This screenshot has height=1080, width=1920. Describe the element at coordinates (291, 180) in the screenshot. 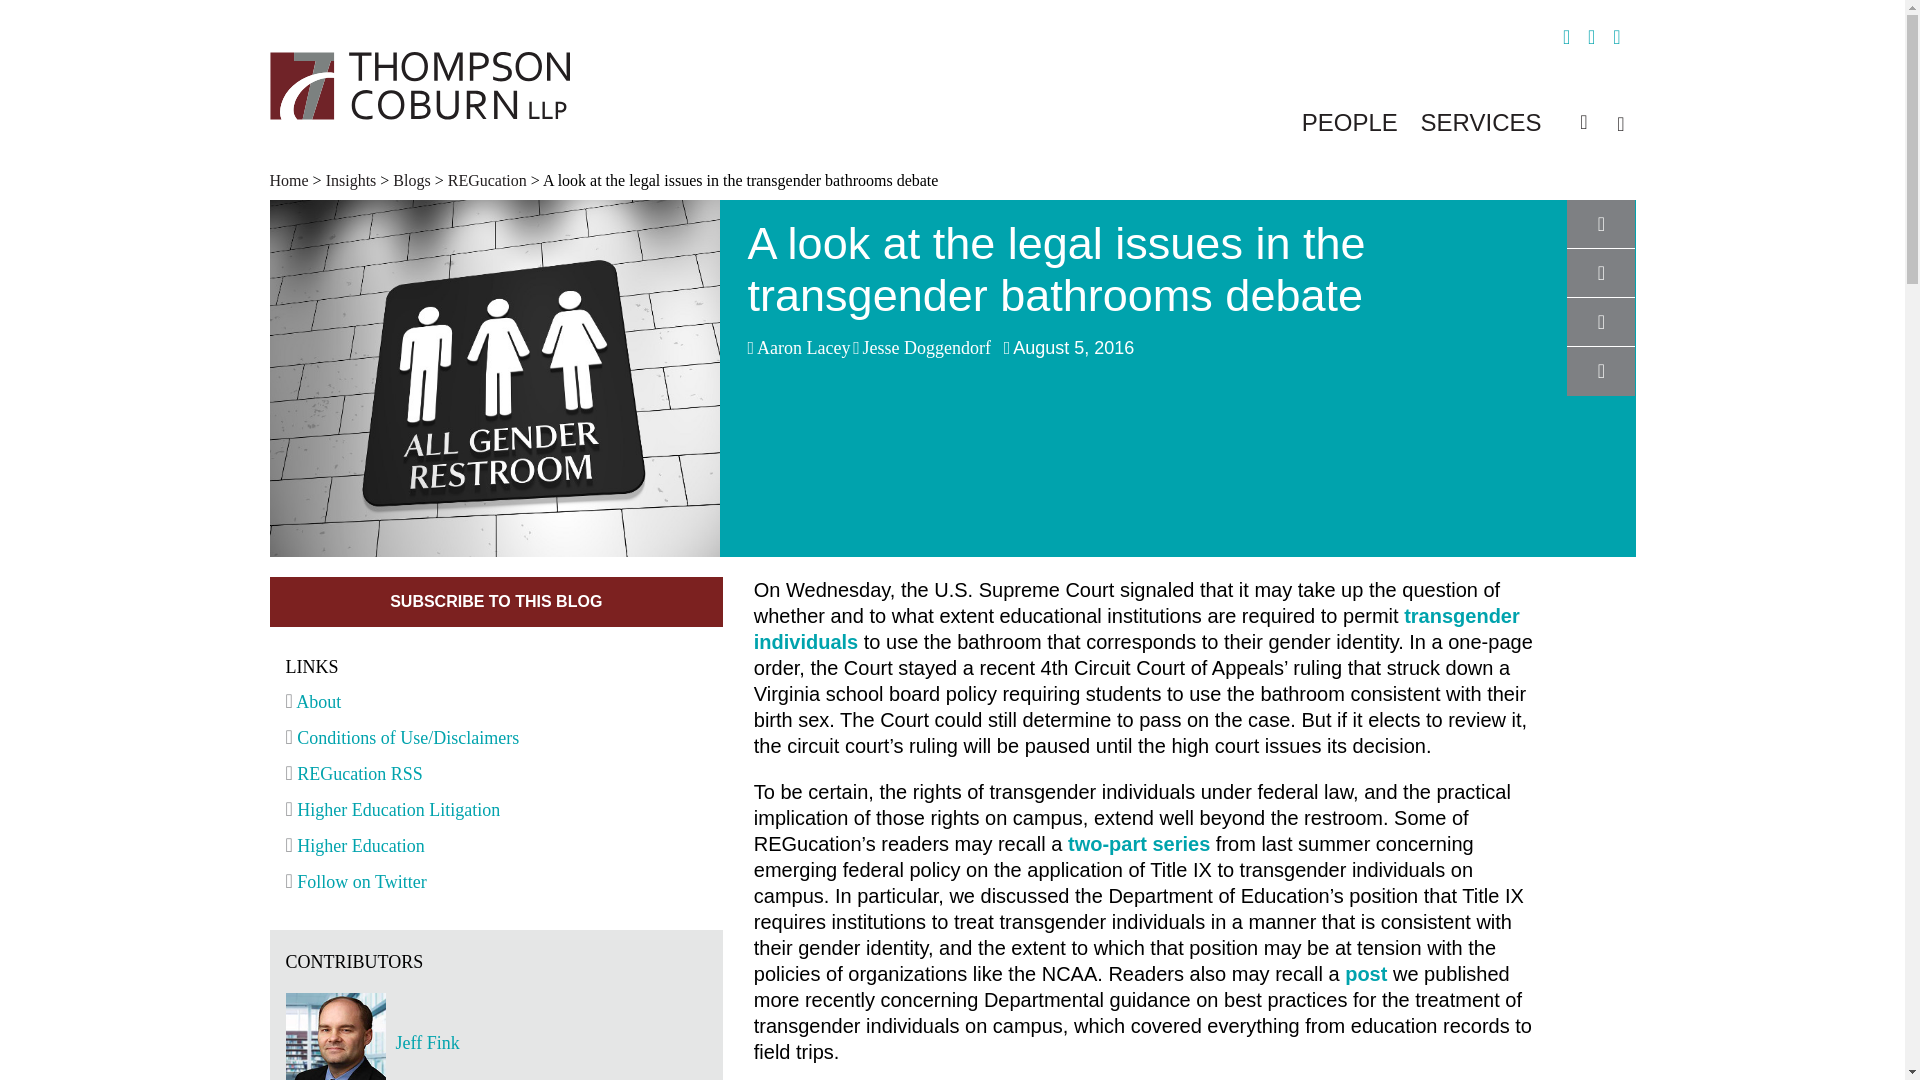

I see `Home` at that location.